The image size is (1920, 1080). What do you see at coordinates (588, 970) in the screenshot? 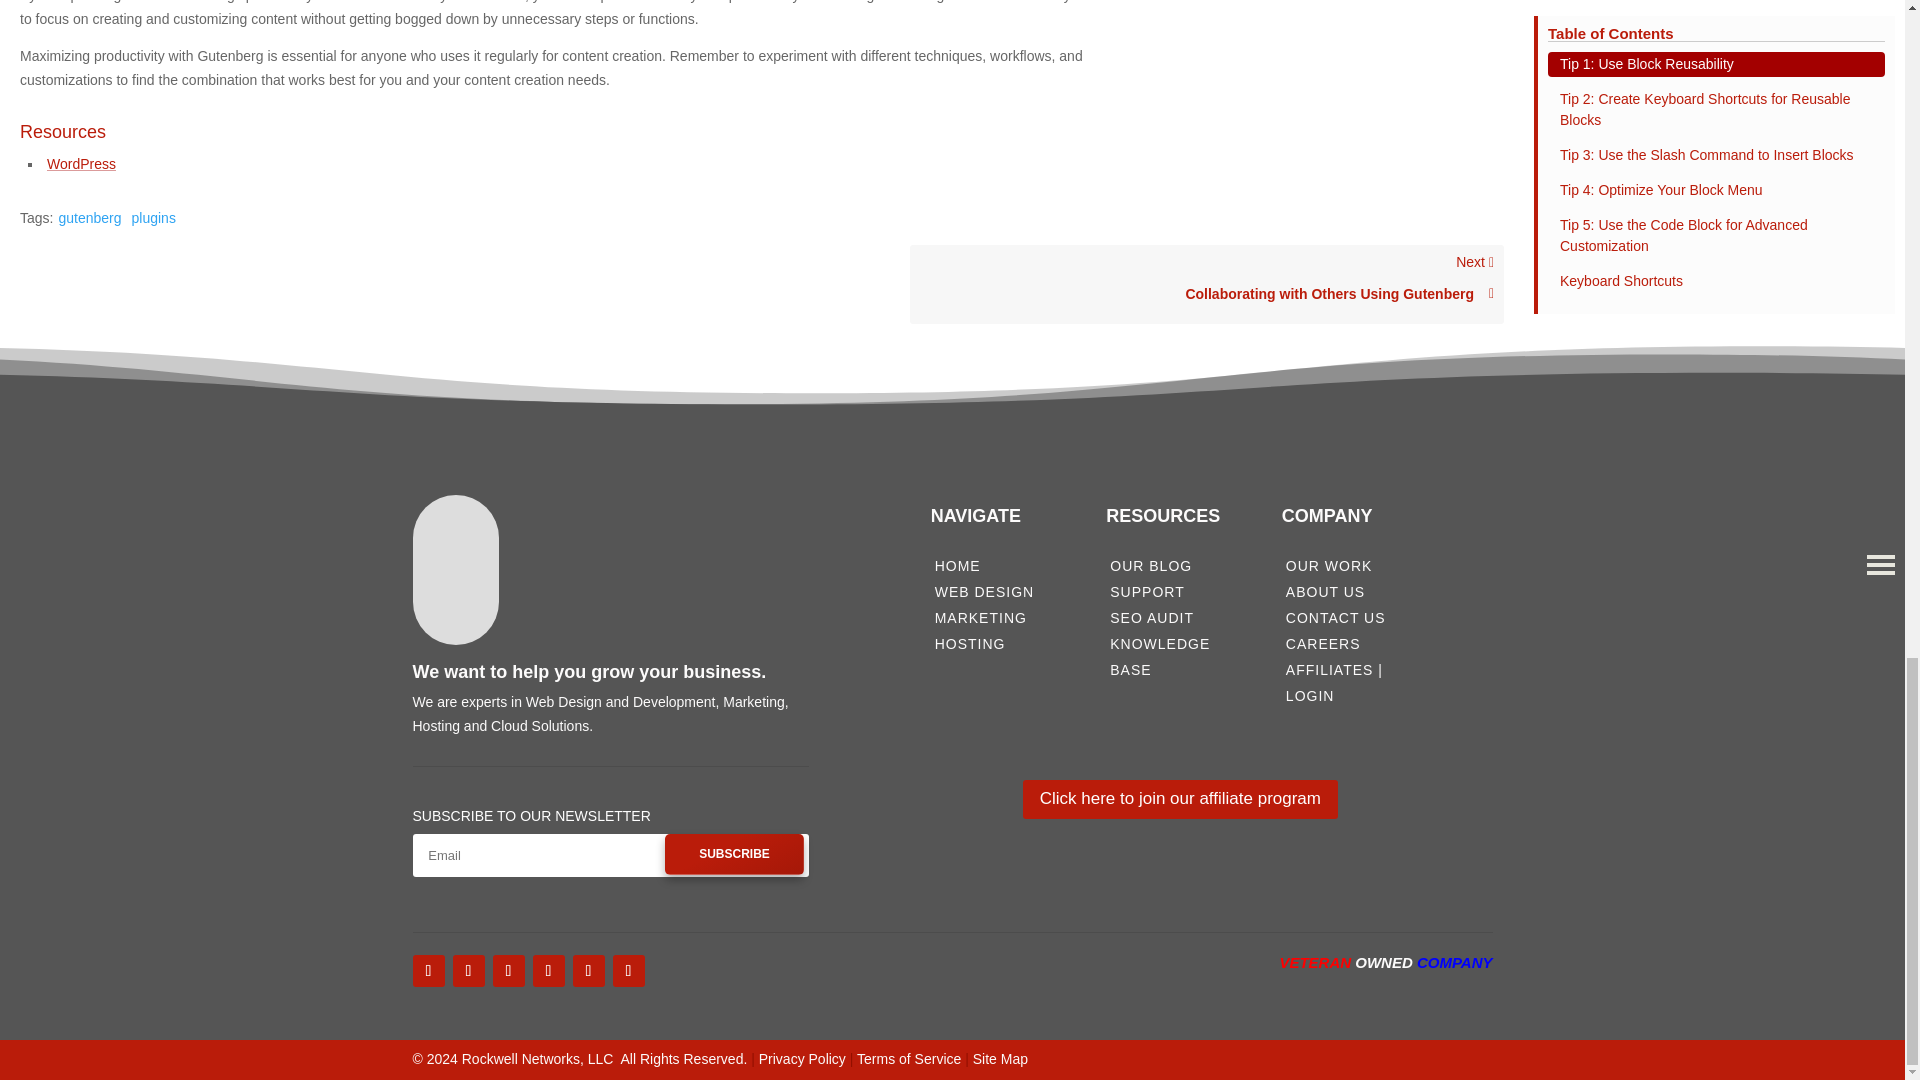
I see `Follow on Pinterest` at bounding box center [588, 970].